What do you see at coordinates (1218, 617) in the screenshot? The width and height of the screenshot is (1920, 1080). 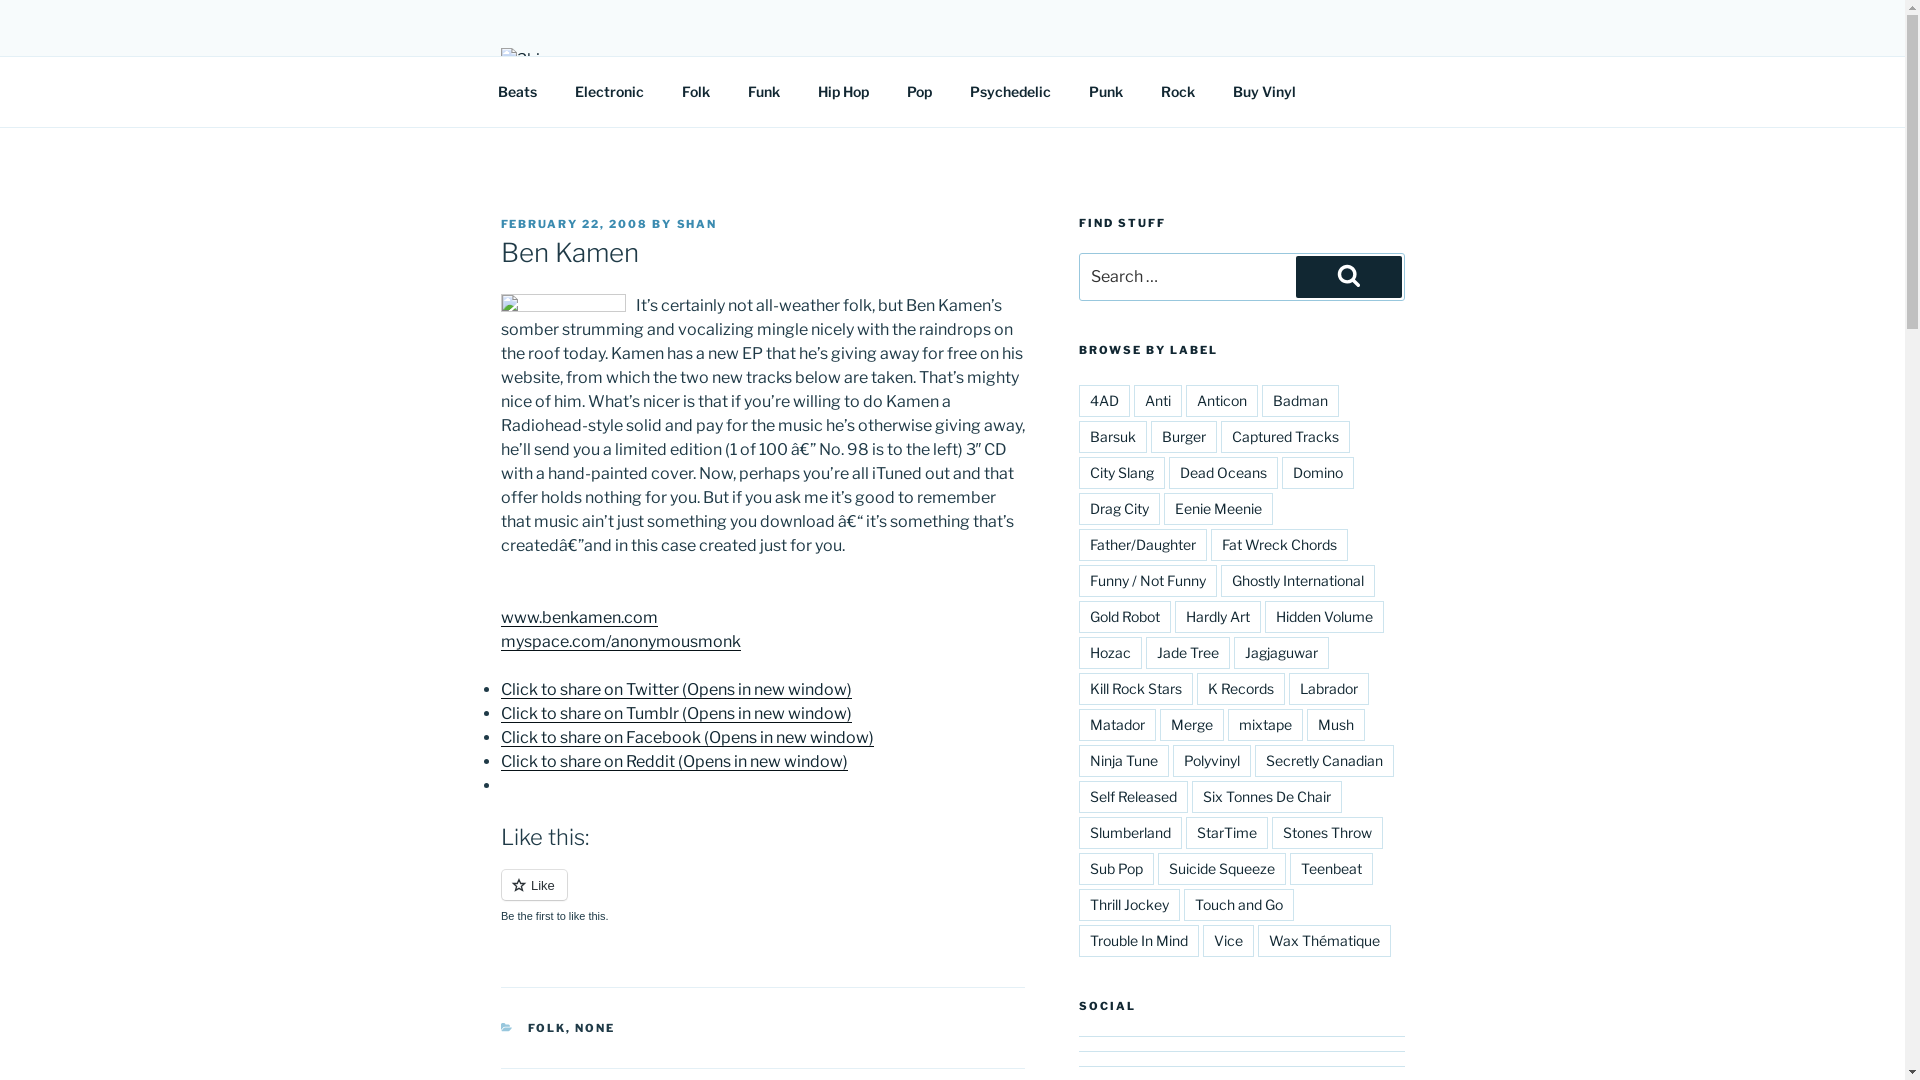 I see `Hardly Art` at bounding box center [1218, 617].